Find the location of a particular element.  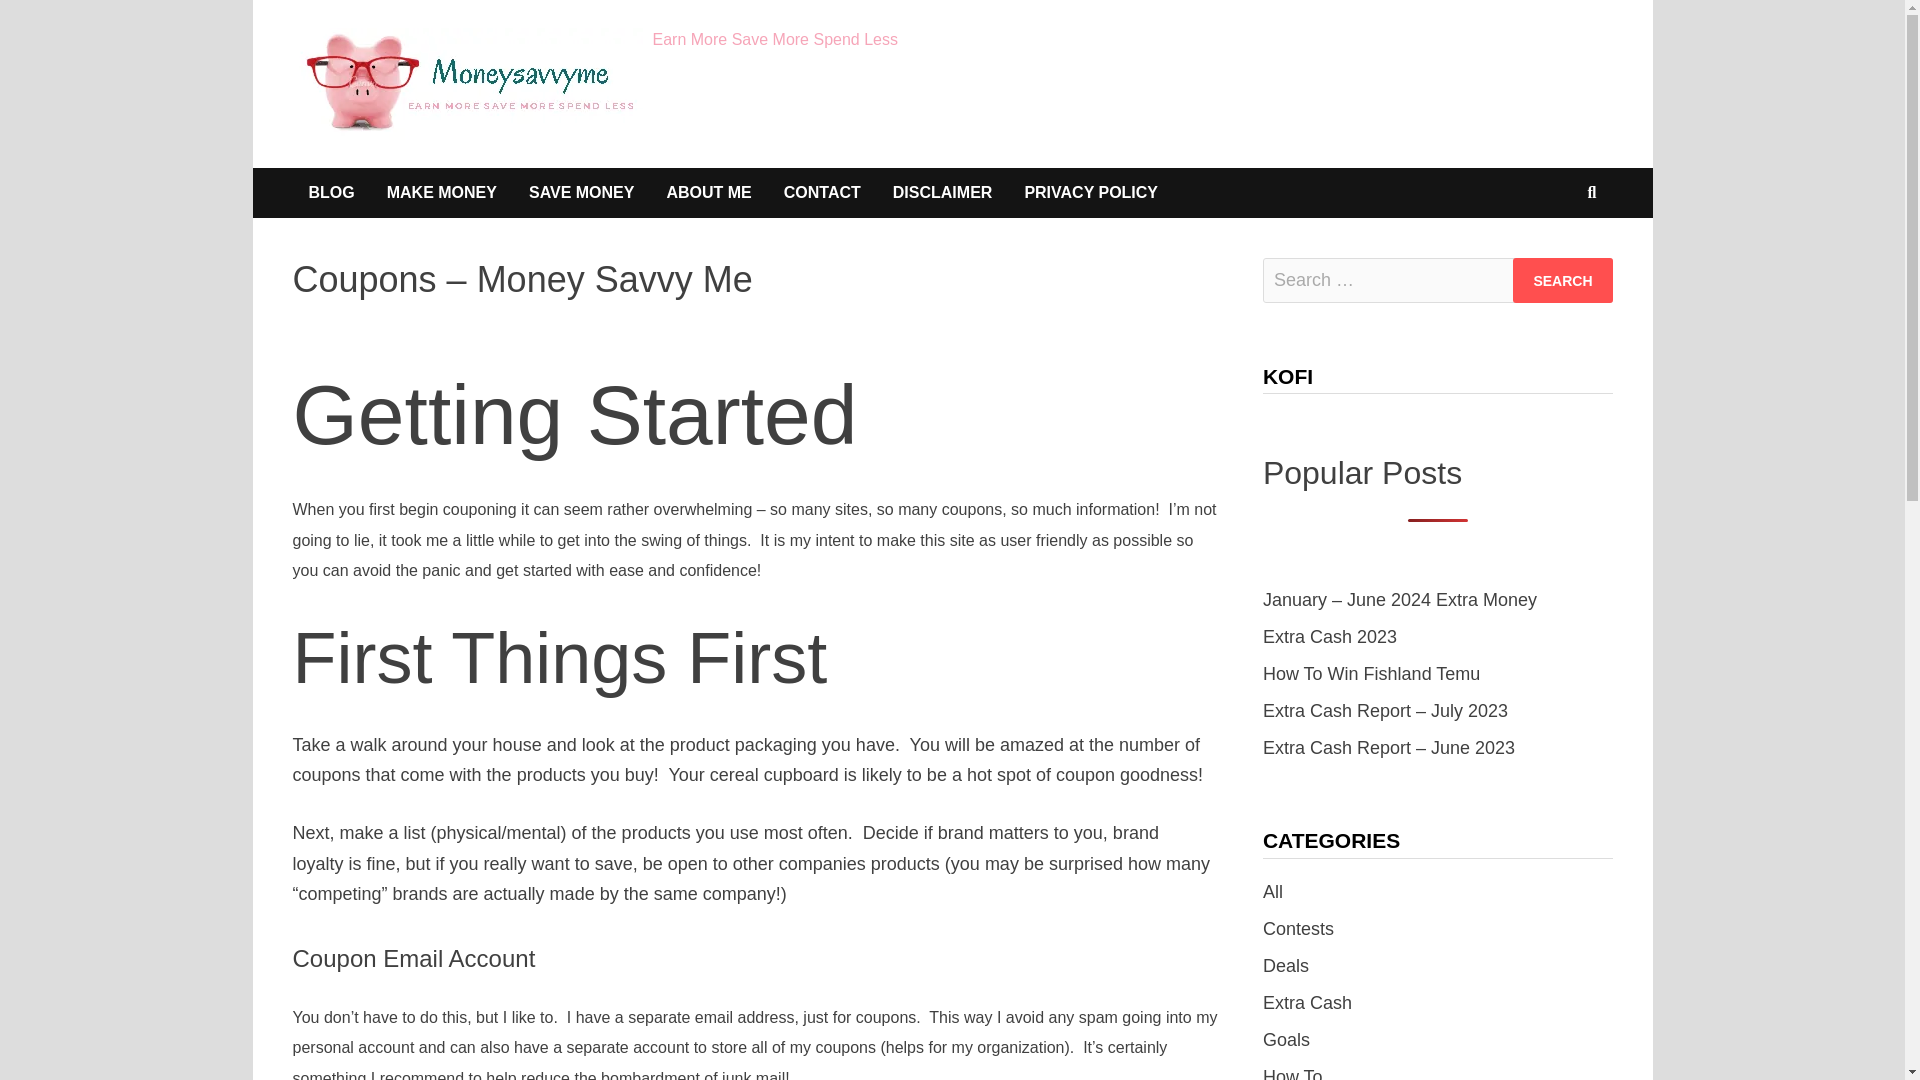

CONTACT is located at coordinates (822, 193).